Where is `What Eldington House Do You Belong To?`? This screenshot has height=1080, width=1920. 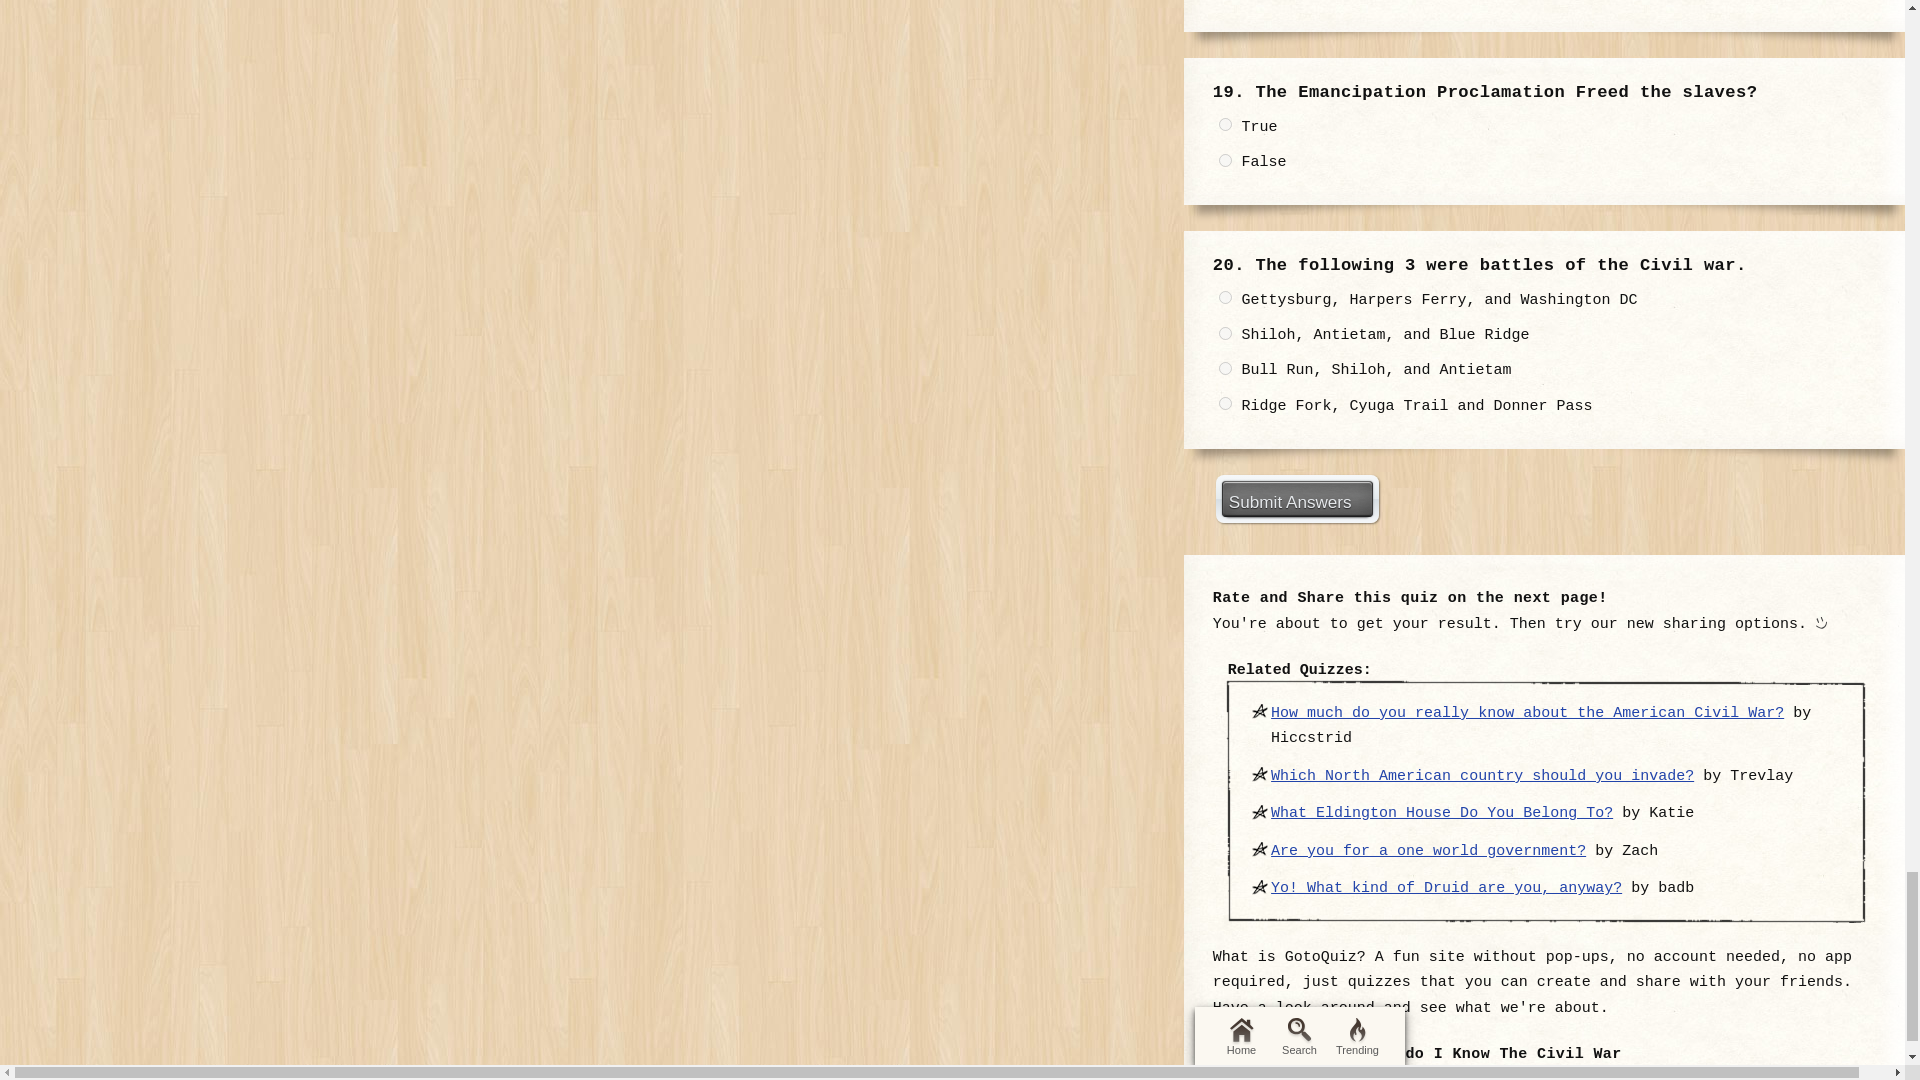
What Eldington House Do You Belong To? is located at coordinates (1442, 812).